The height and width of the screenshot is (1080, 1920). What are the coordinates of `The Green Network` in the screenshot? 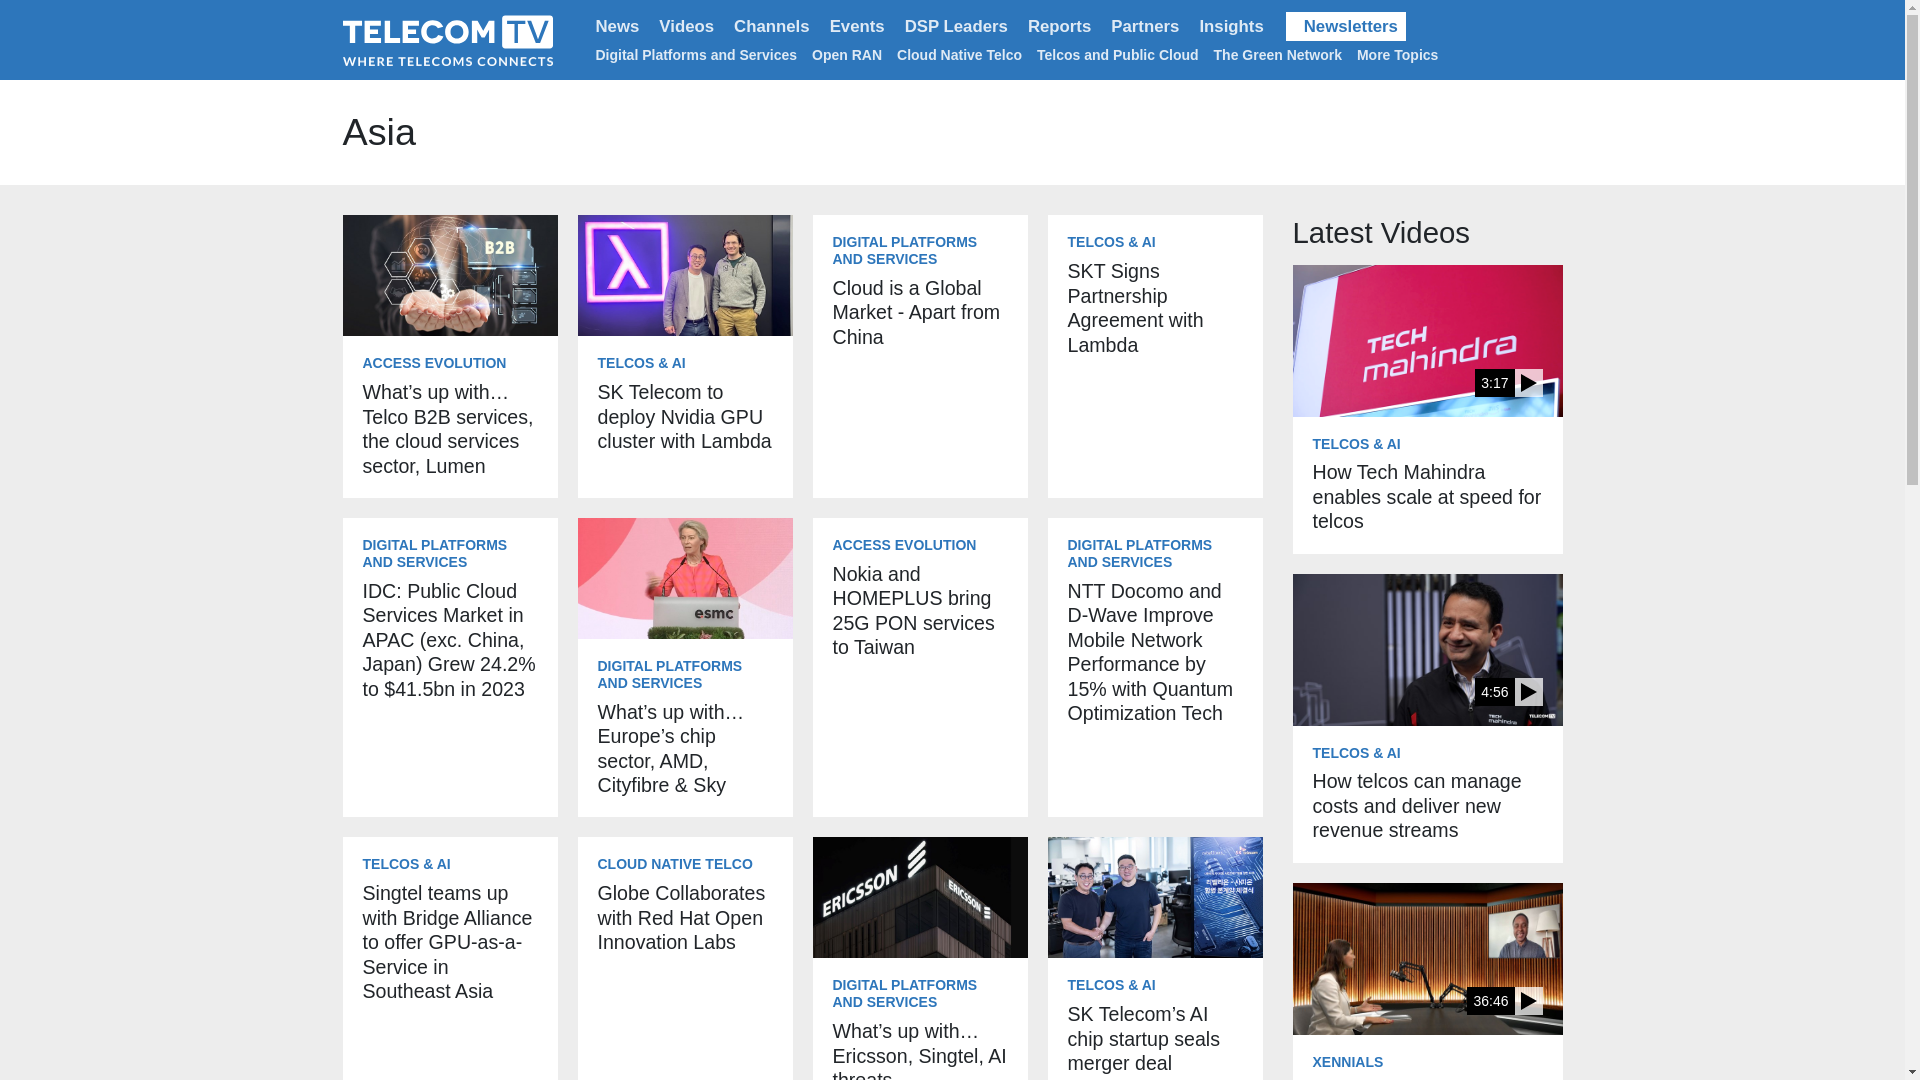 It's located at (1278, 54).